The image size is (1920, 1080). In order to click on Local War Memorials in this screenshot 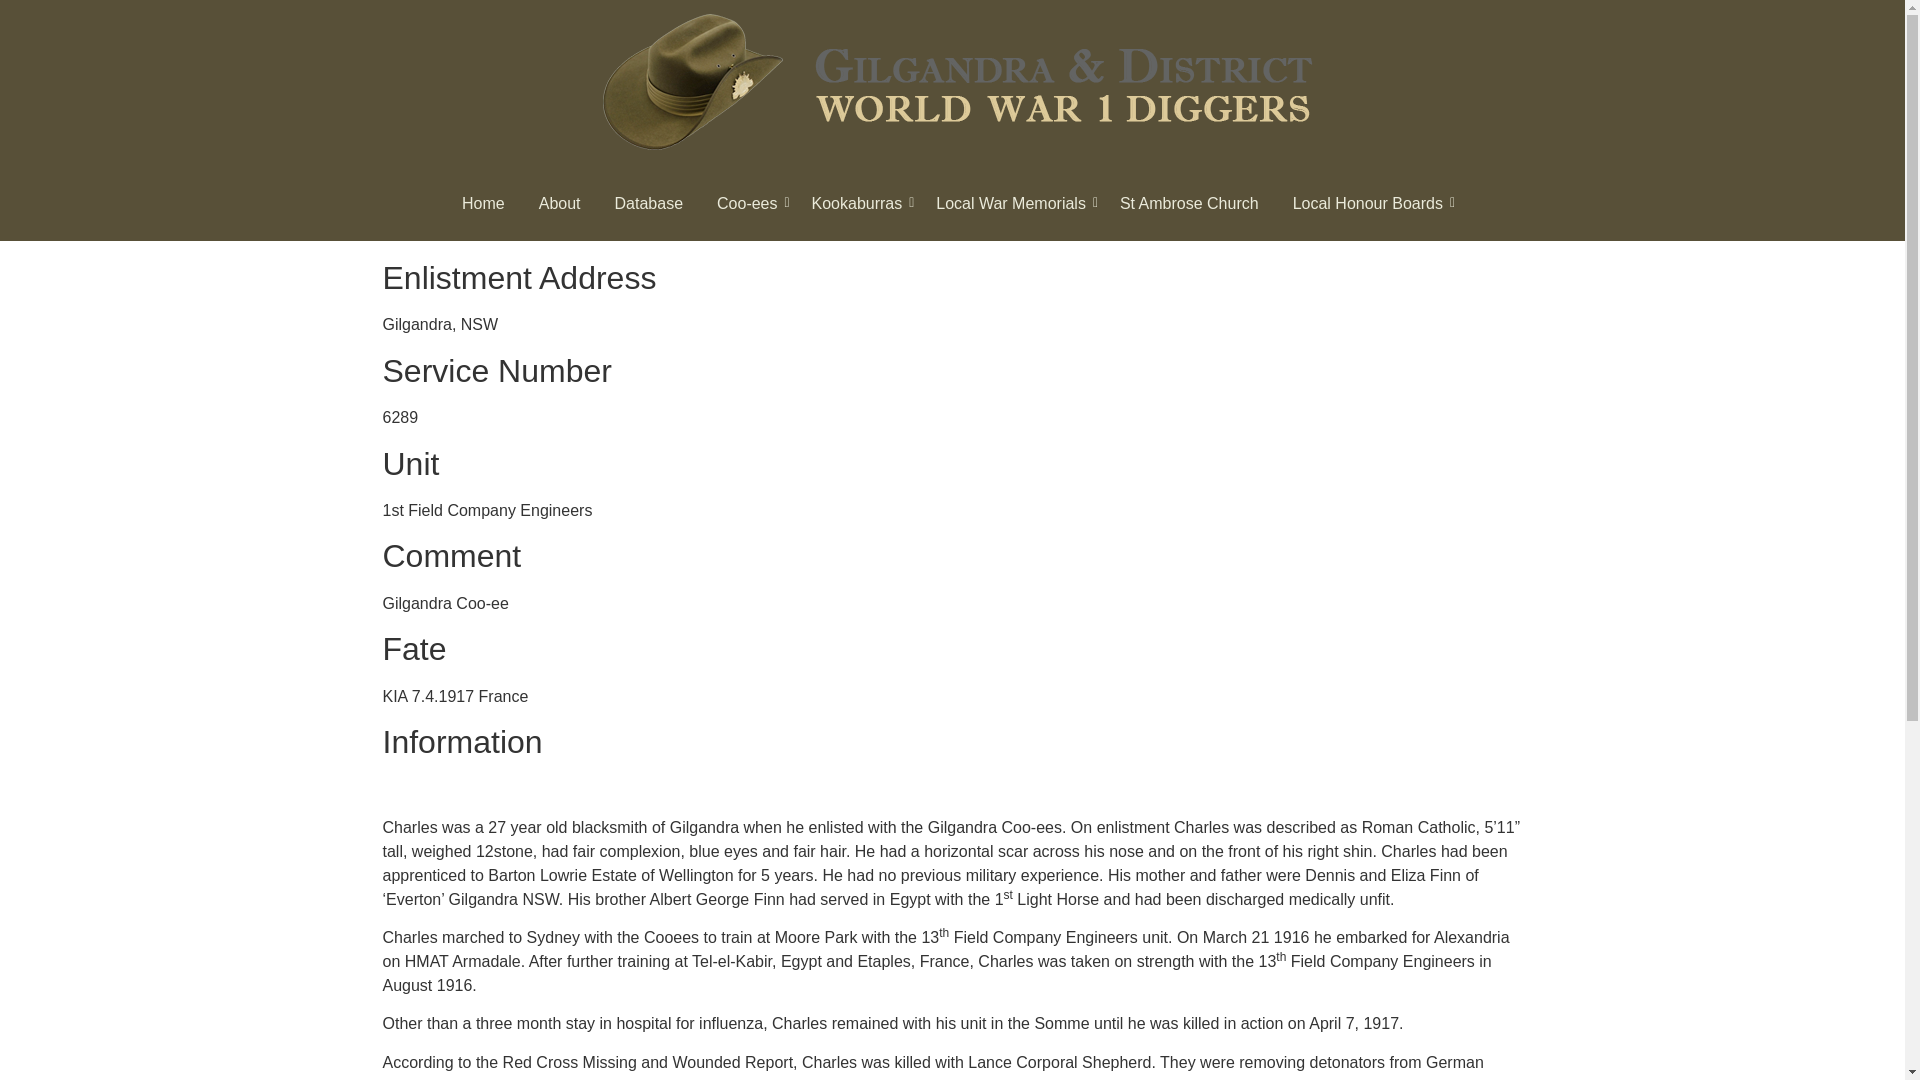, I will do `click(1010, 204)`.